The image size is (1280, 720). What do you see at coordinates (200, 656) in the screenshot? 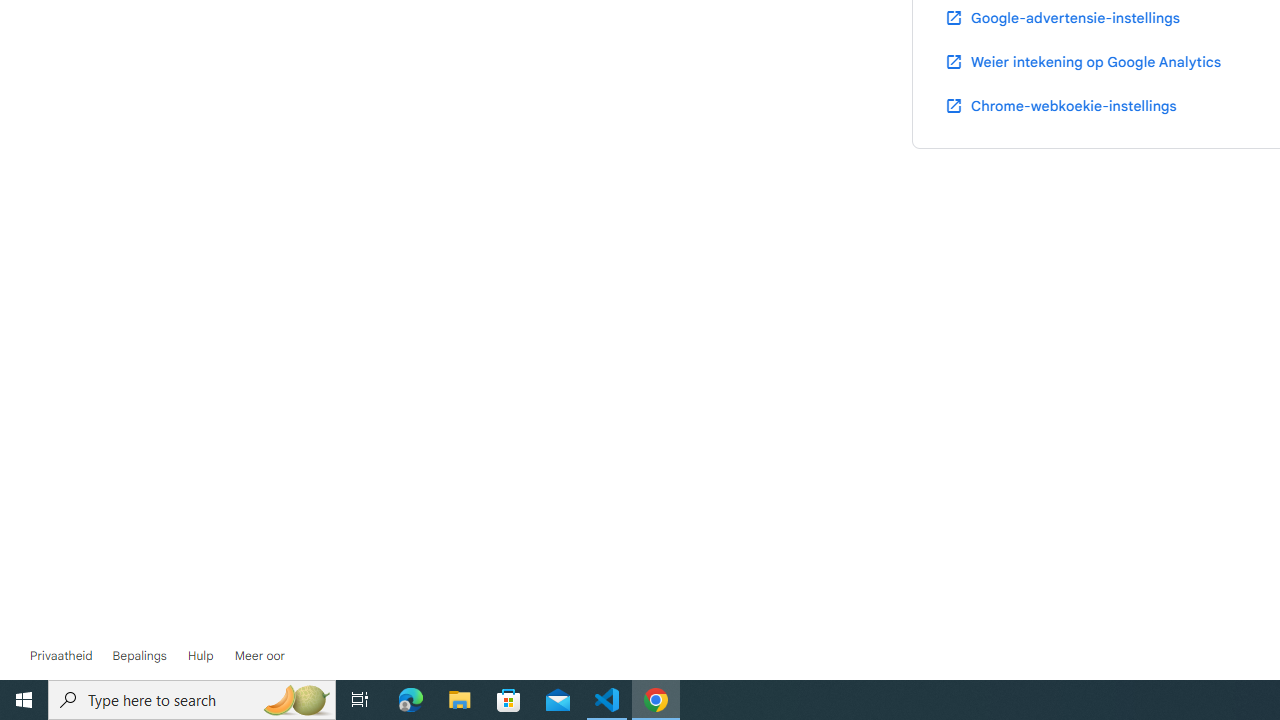
I see `Hulp` at bounding box center [200, 656].